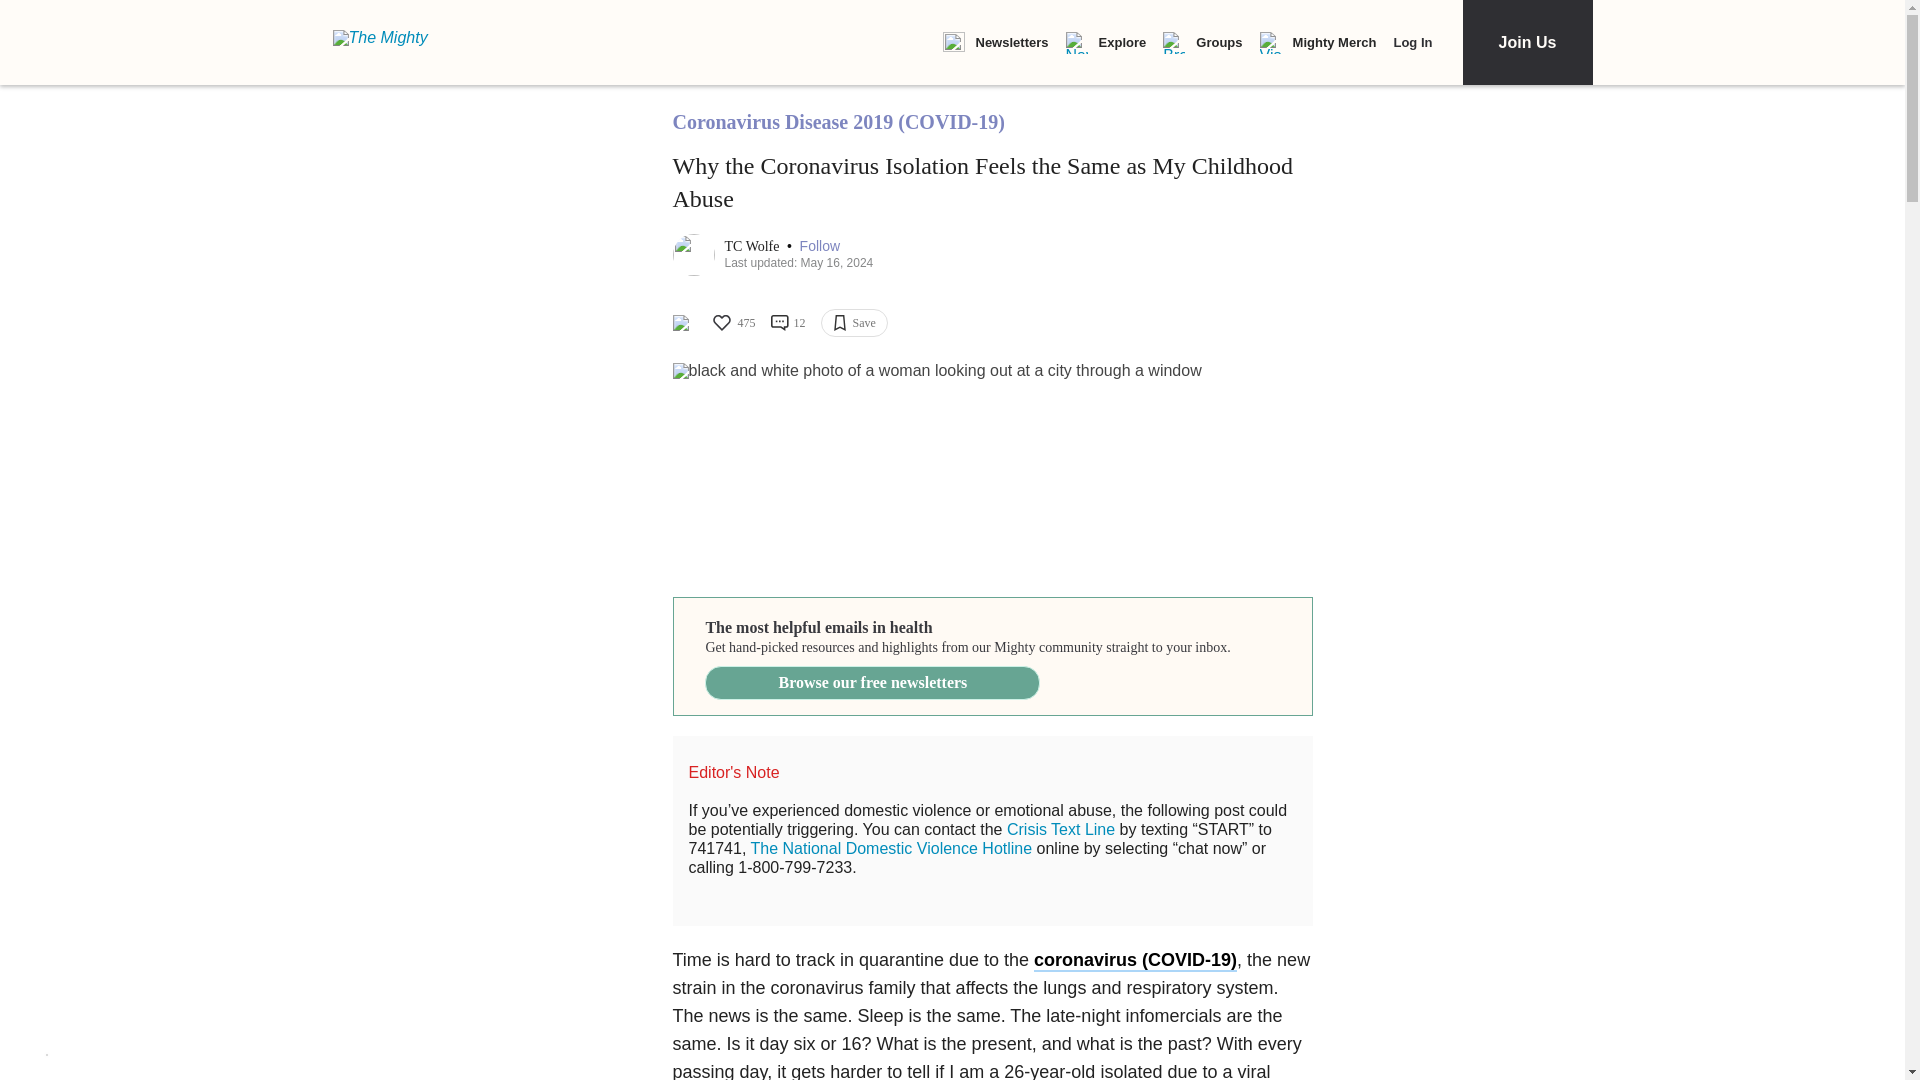 This screenshot has height=1080, width=1920. Describe the element at coordinates (732, 322) in the screenshot. I see `475` at that location.